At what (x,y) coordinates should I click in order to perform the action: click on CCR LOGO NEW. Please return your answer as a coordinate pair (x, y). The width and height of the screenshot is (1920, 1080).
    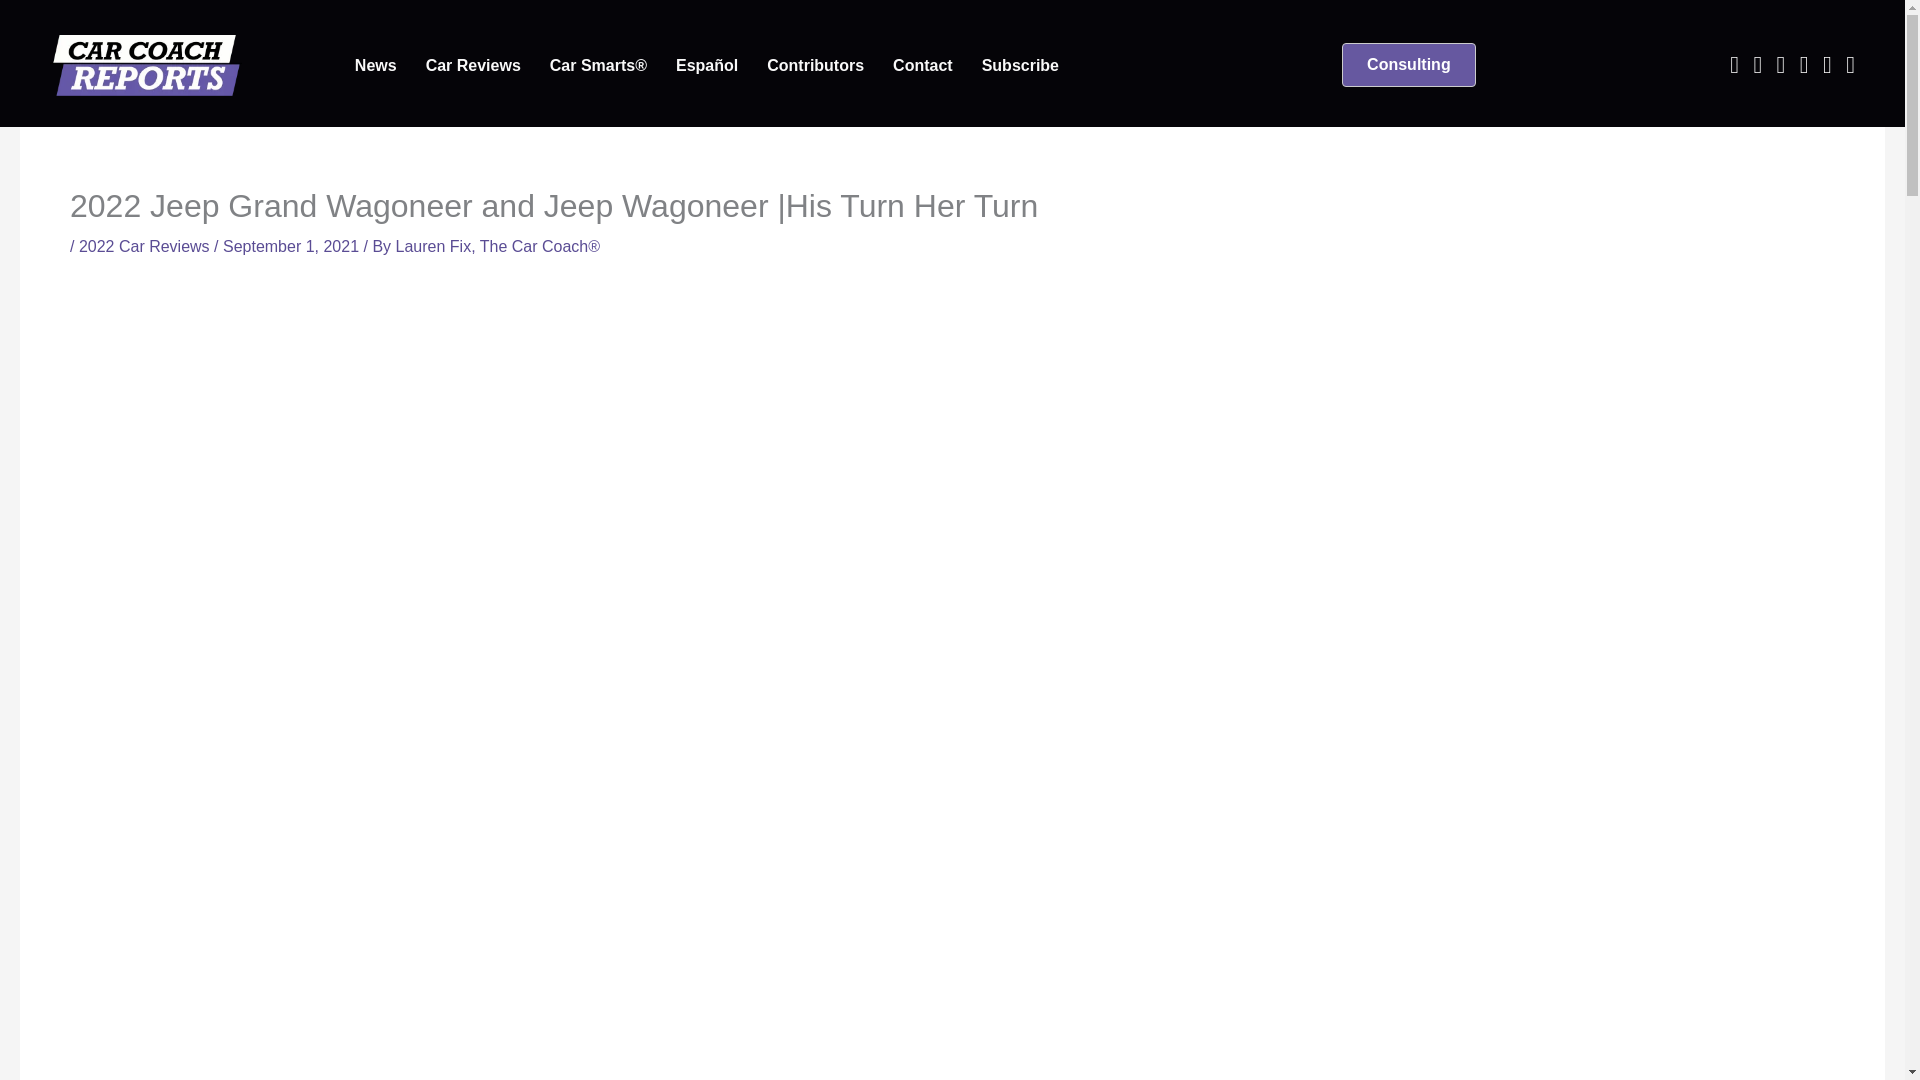
    Looking at the image, I should click on (145, 65).